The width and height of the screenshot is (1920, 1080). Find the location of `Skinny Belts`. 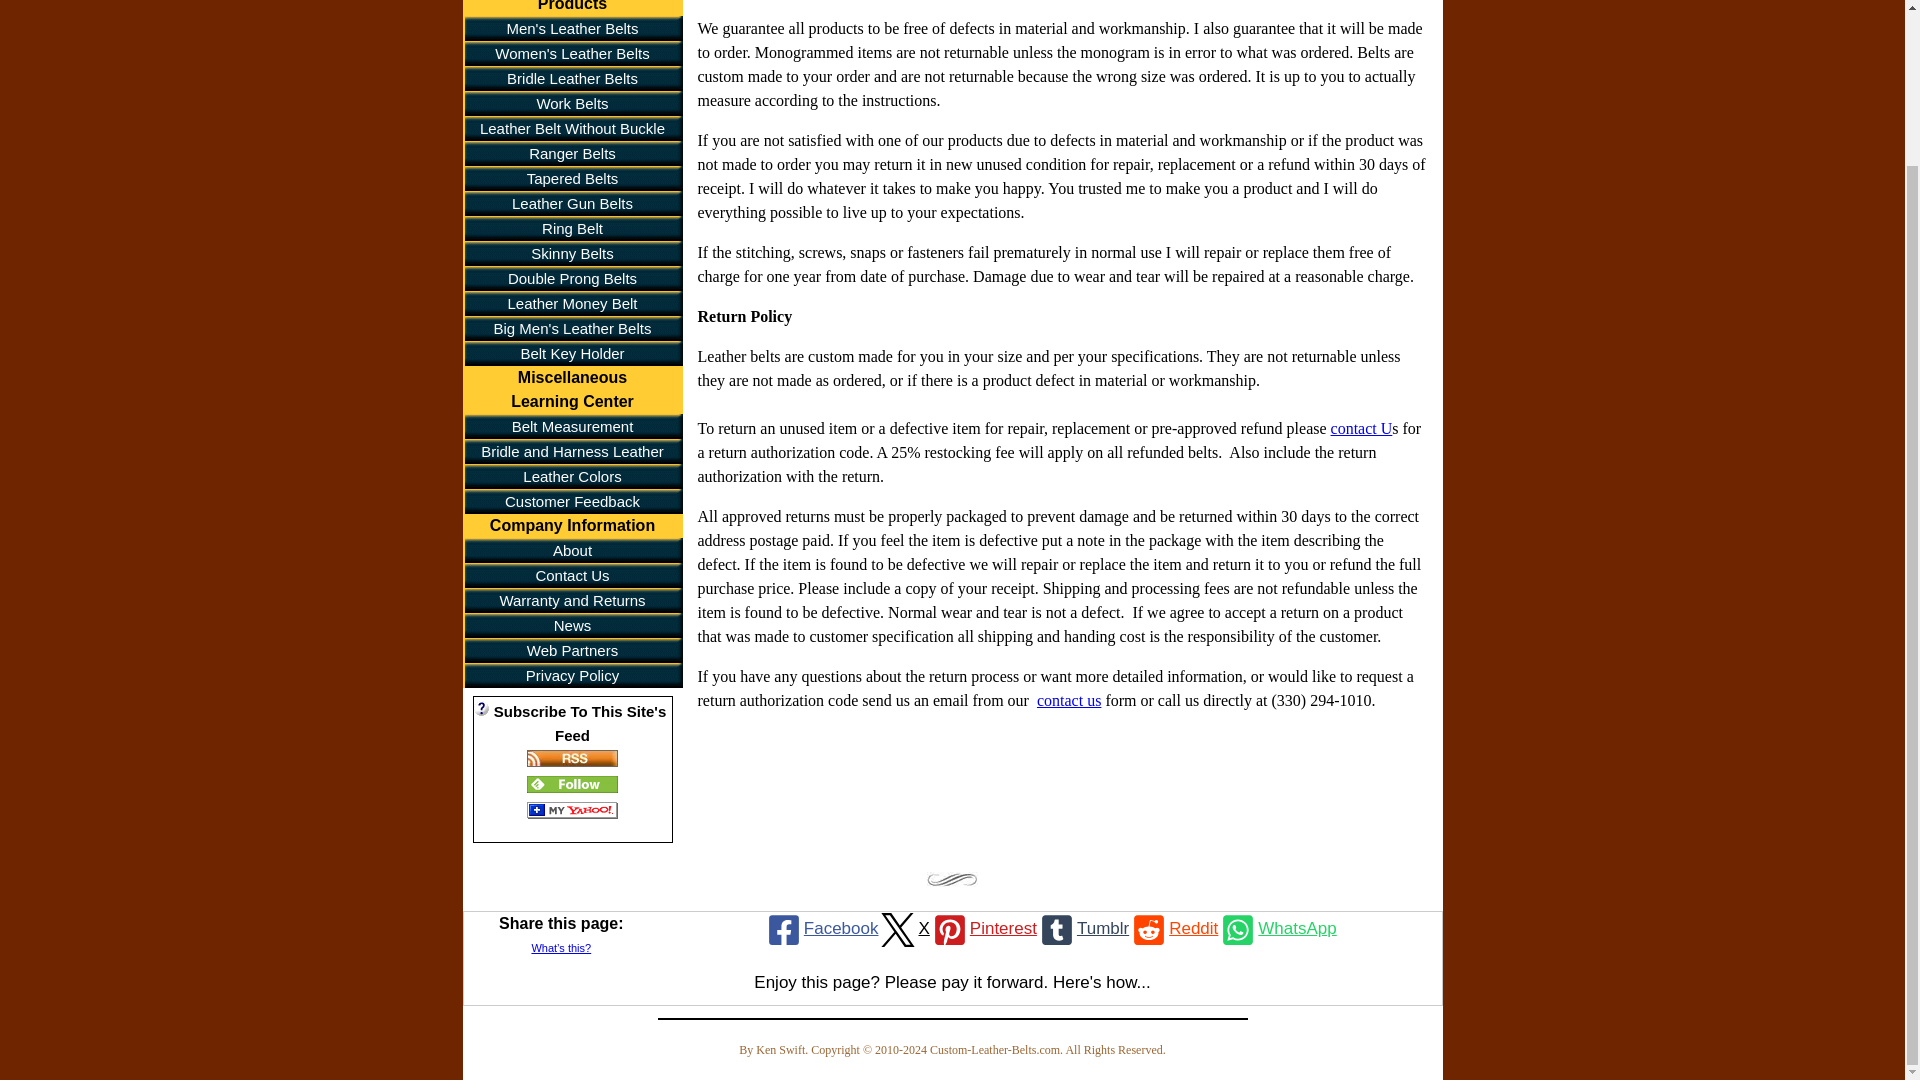

Skinny Belts is located at coordinates (572, 252).